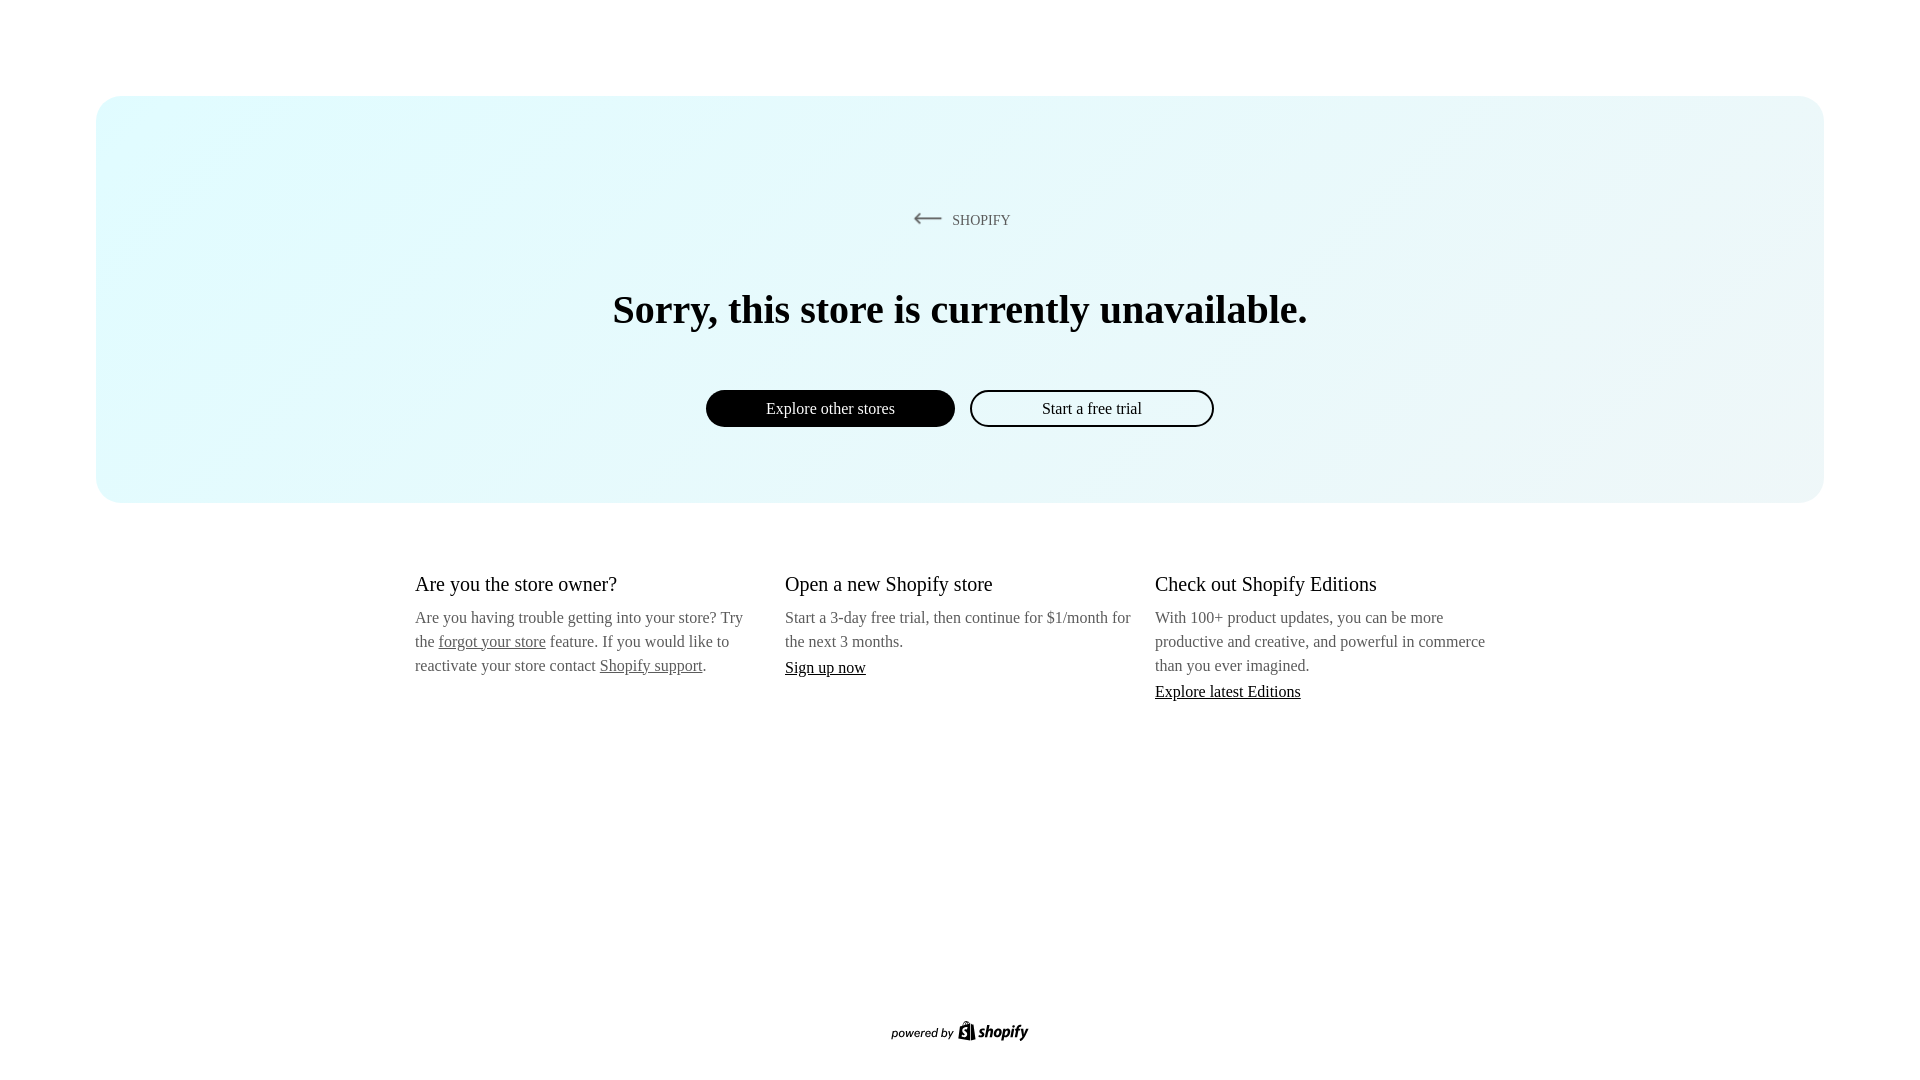 This screenshot has width=1920, height=1080. What do you see at coordinates (1228, 690) in the screenshot?
I see `Explore latest Editions` at bounding box center [1228, 690].